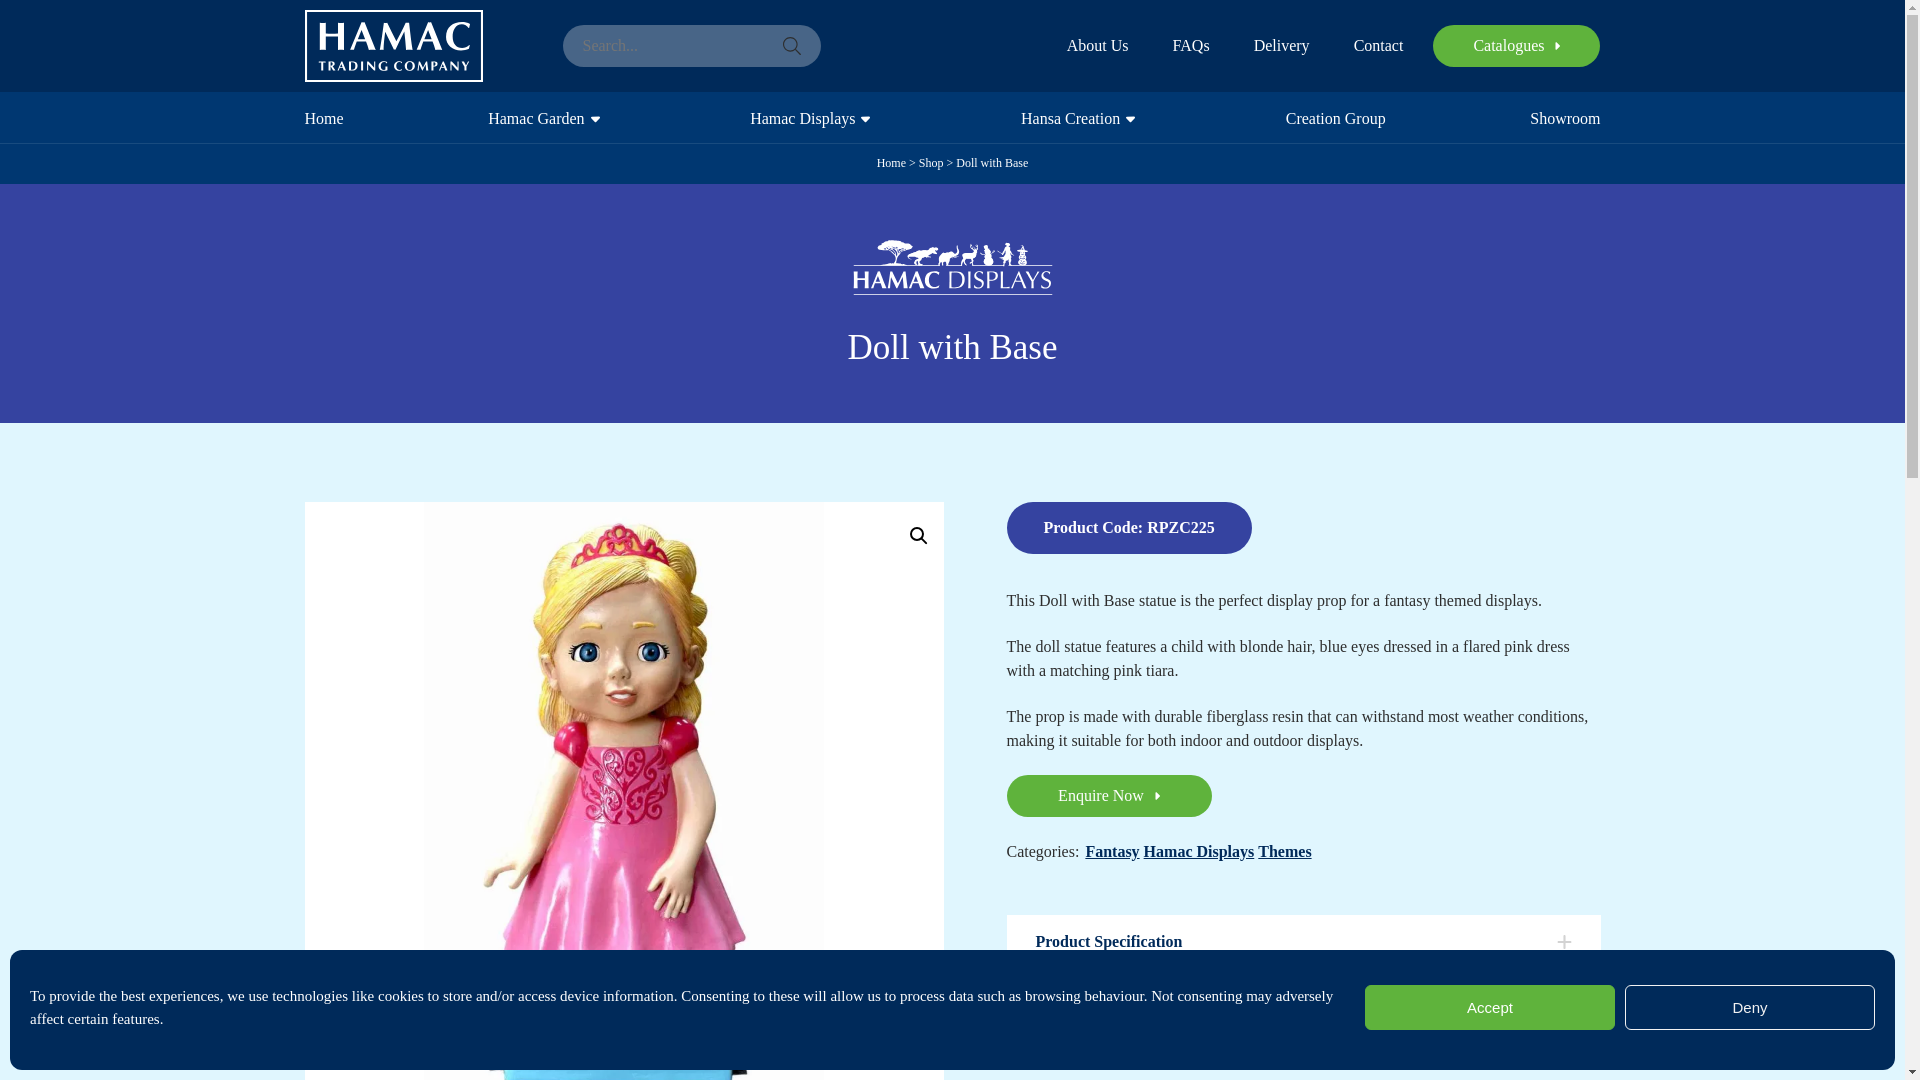 The image size is (1920, 1080). Describe the element at coordinates (1191, 46) in the screenshot. I see `FAQs` at that location.